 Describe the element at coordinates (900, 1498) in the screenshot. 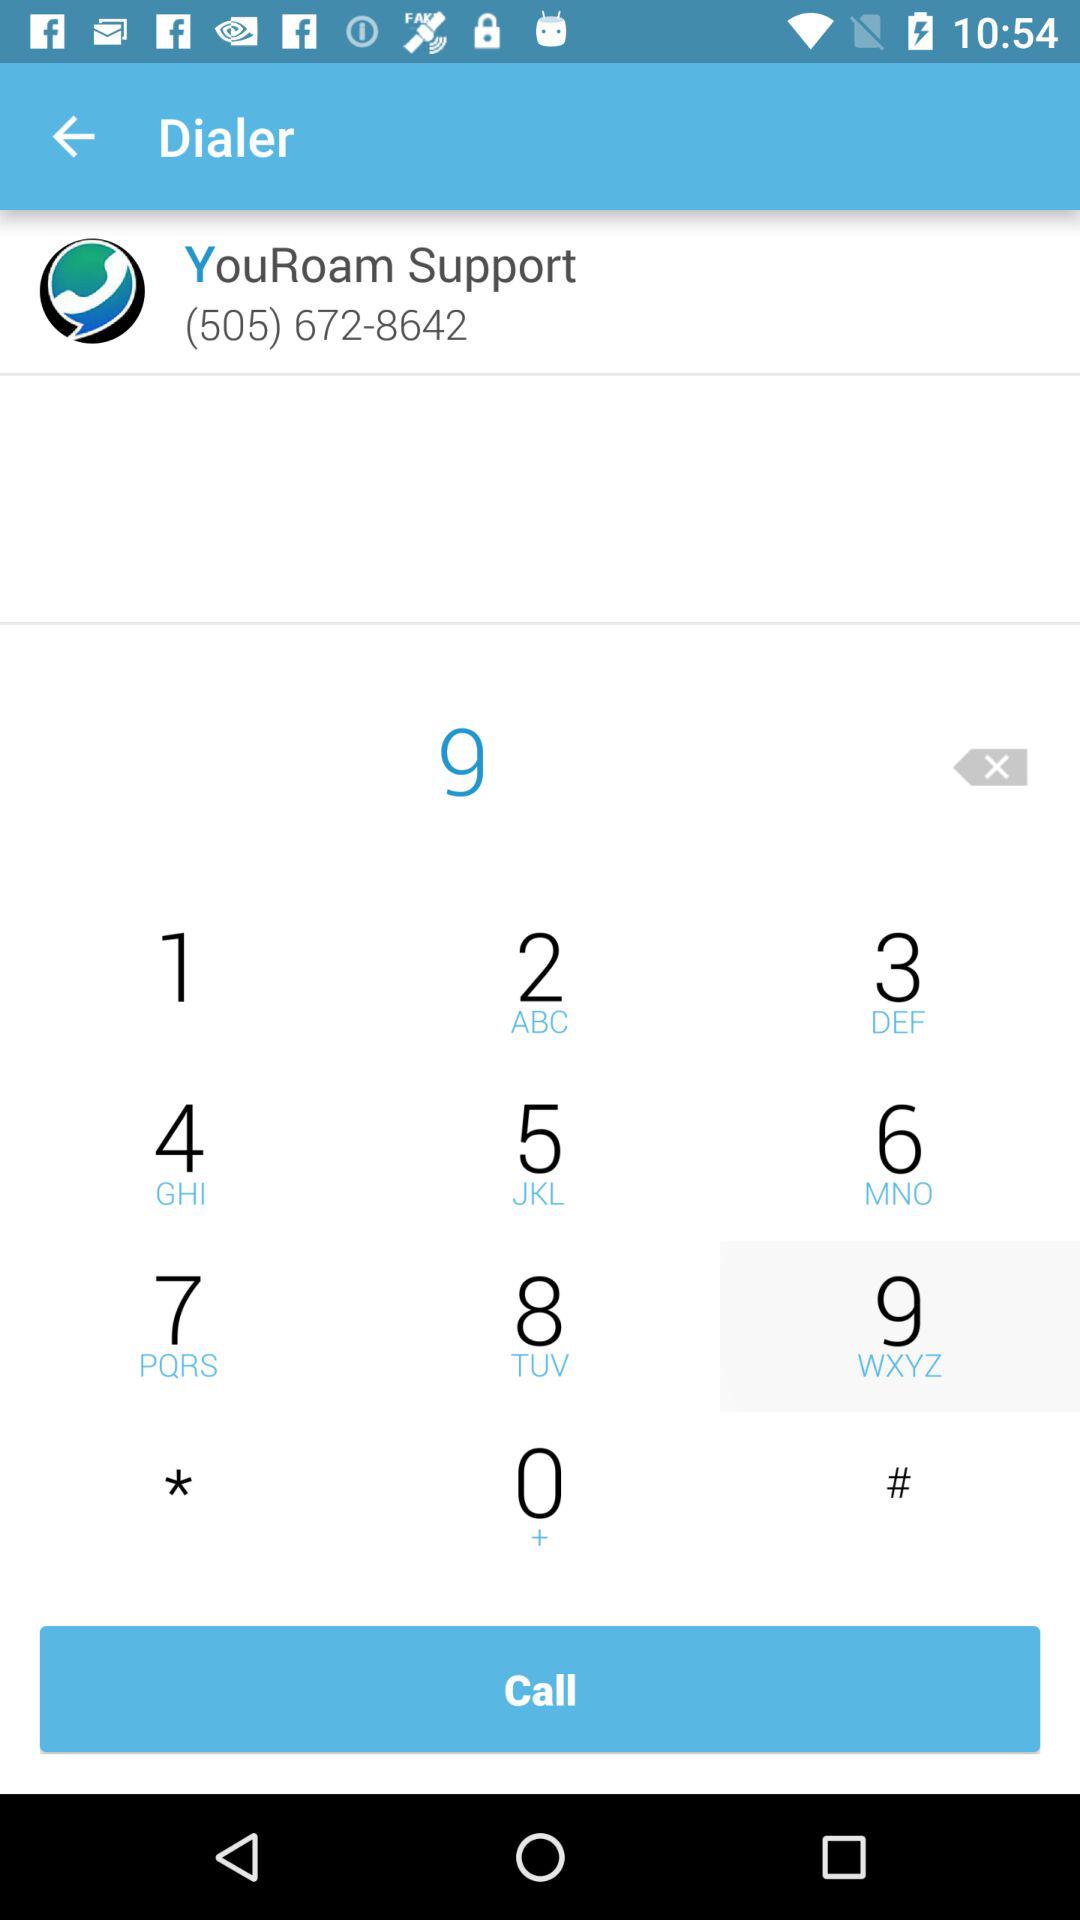

I see `insert` at that location.